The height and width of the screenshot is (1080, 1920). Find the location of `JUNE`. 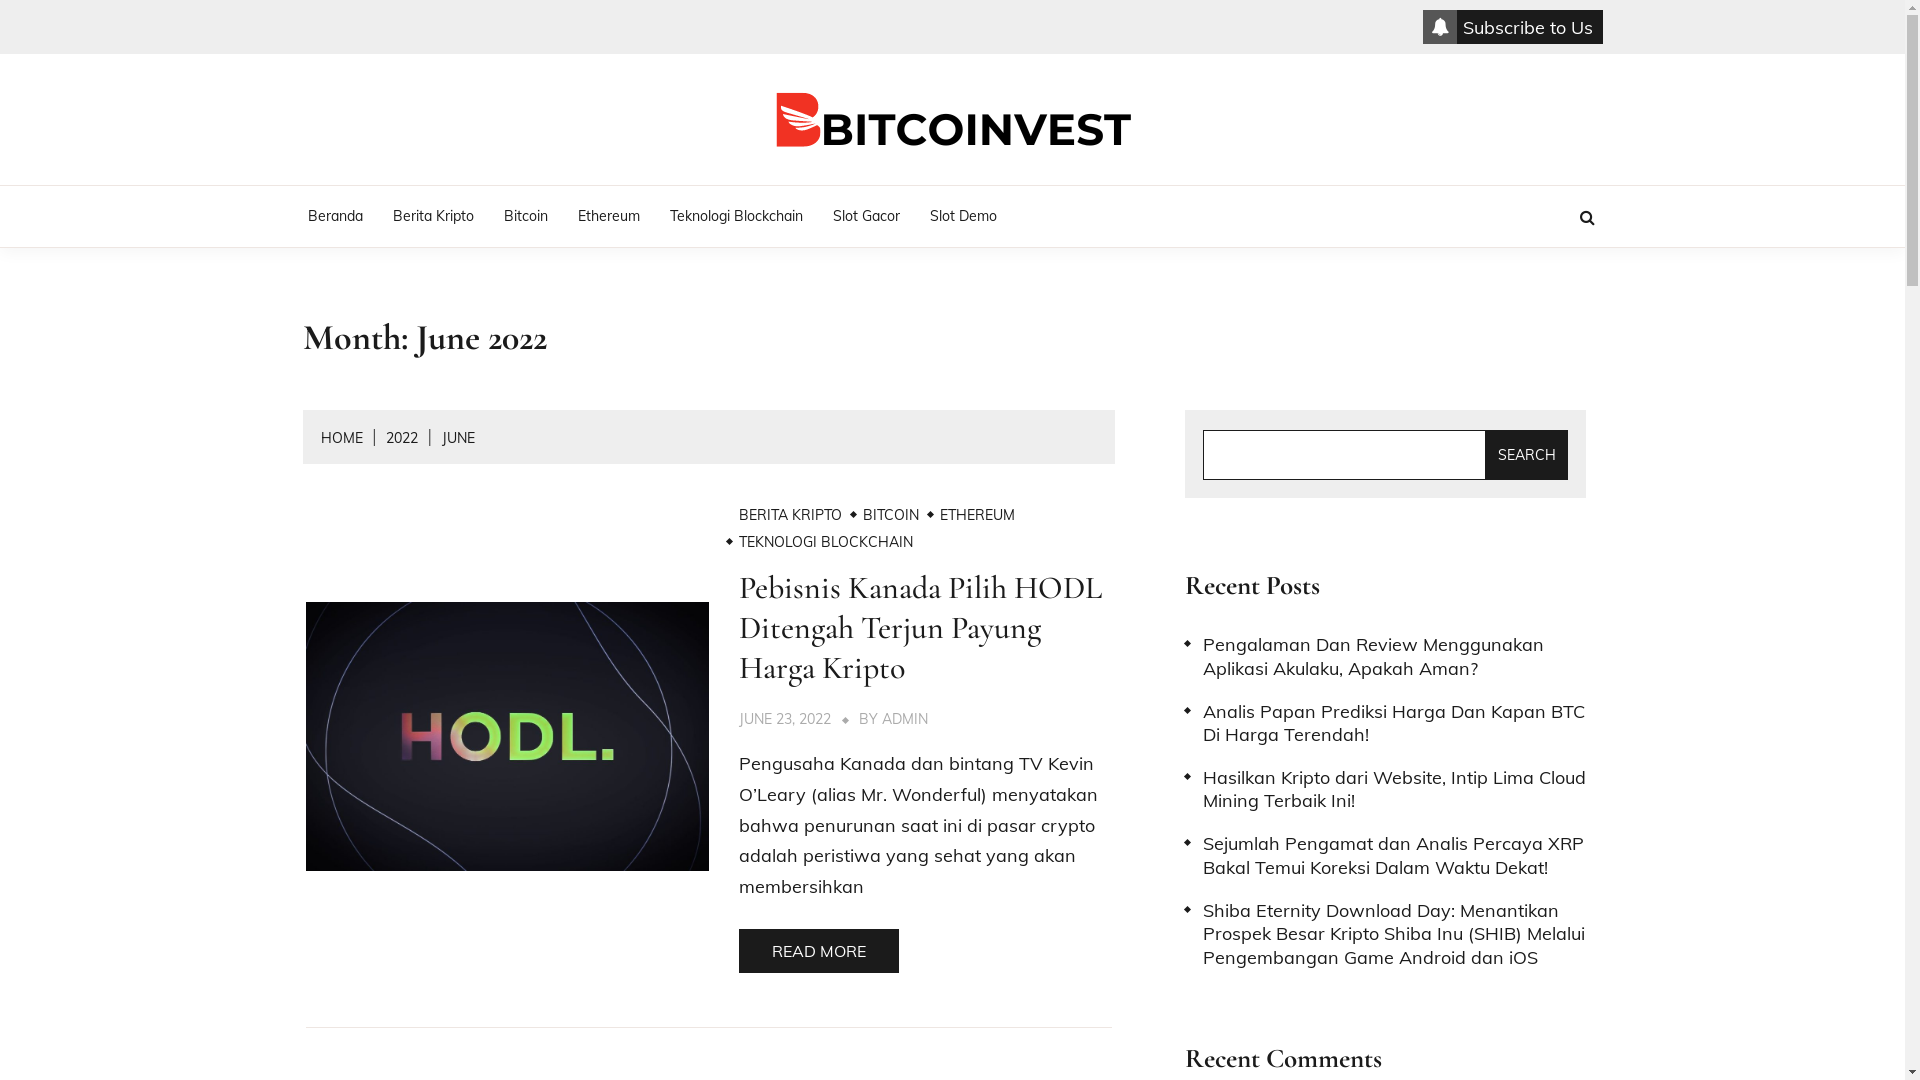

JUNE is located at coordinates (458, 438).